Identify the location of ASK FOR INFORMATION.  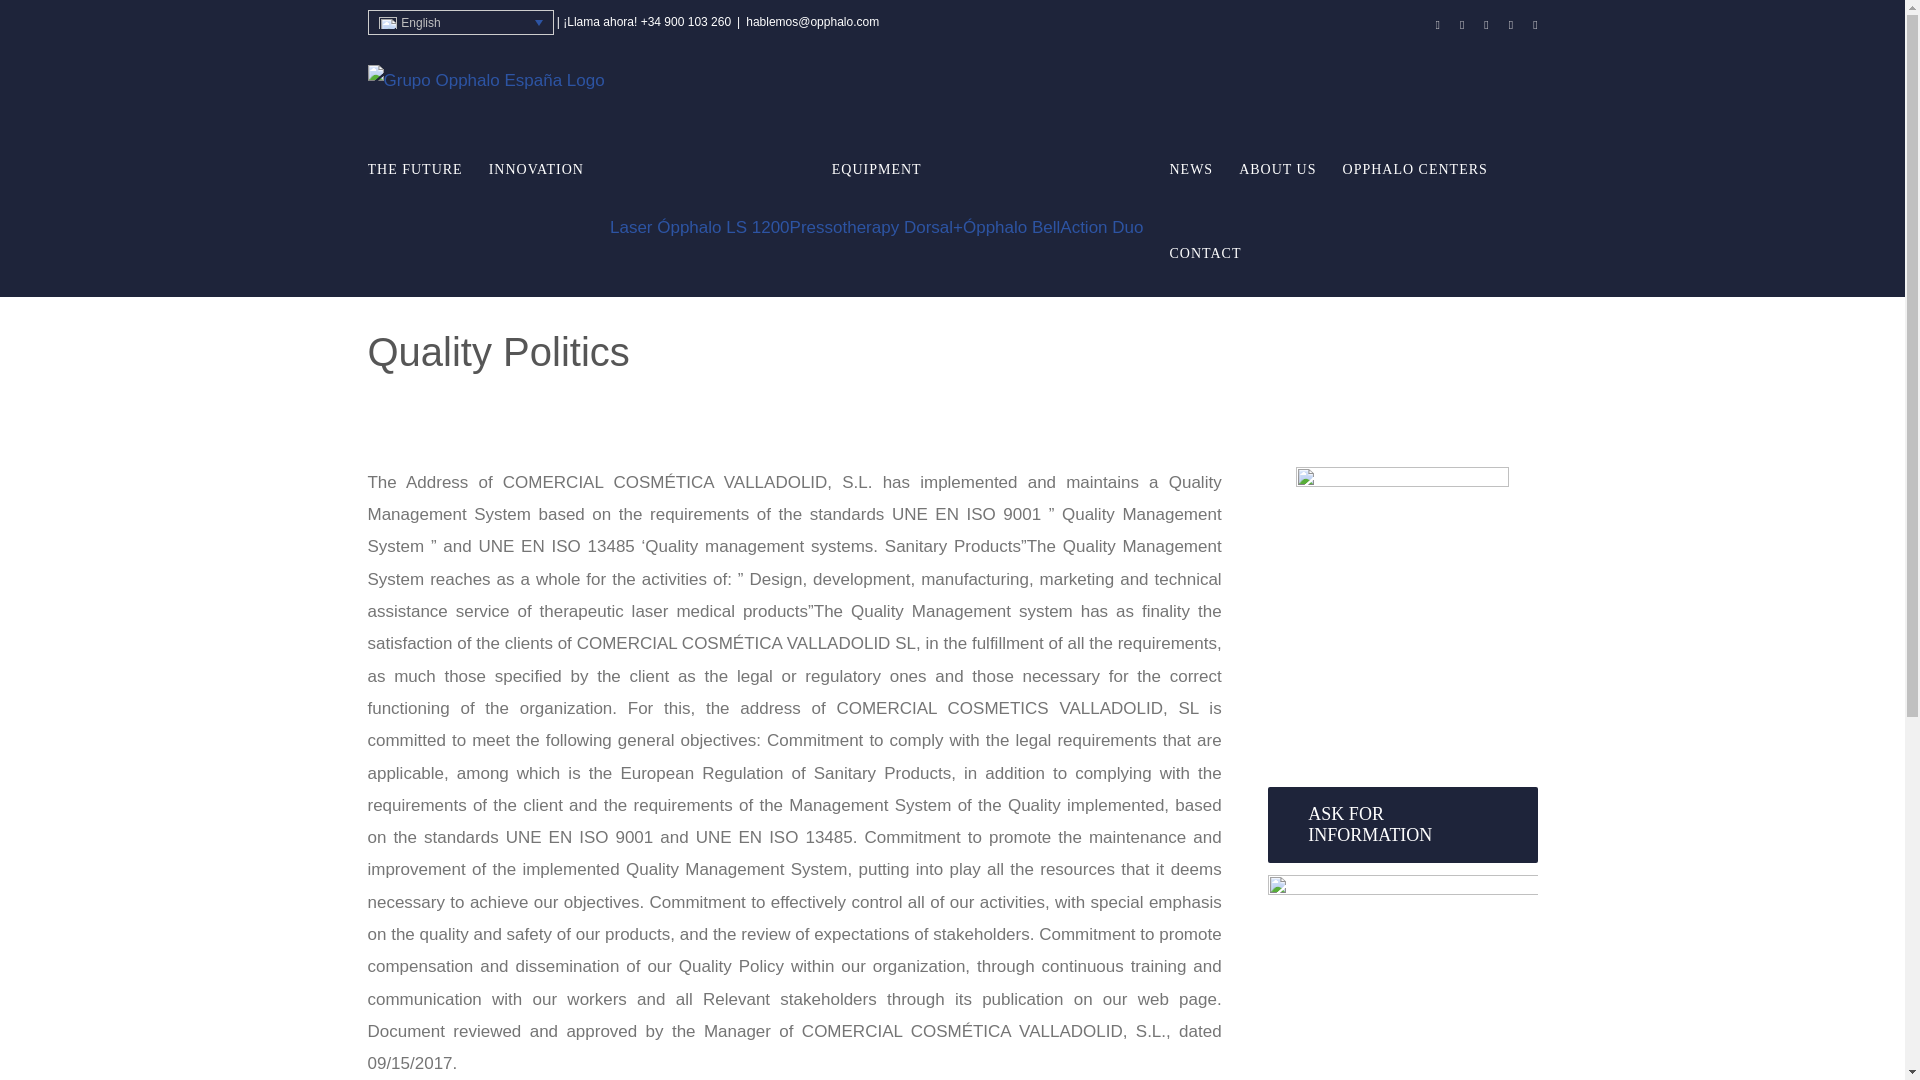
(1402, 824).